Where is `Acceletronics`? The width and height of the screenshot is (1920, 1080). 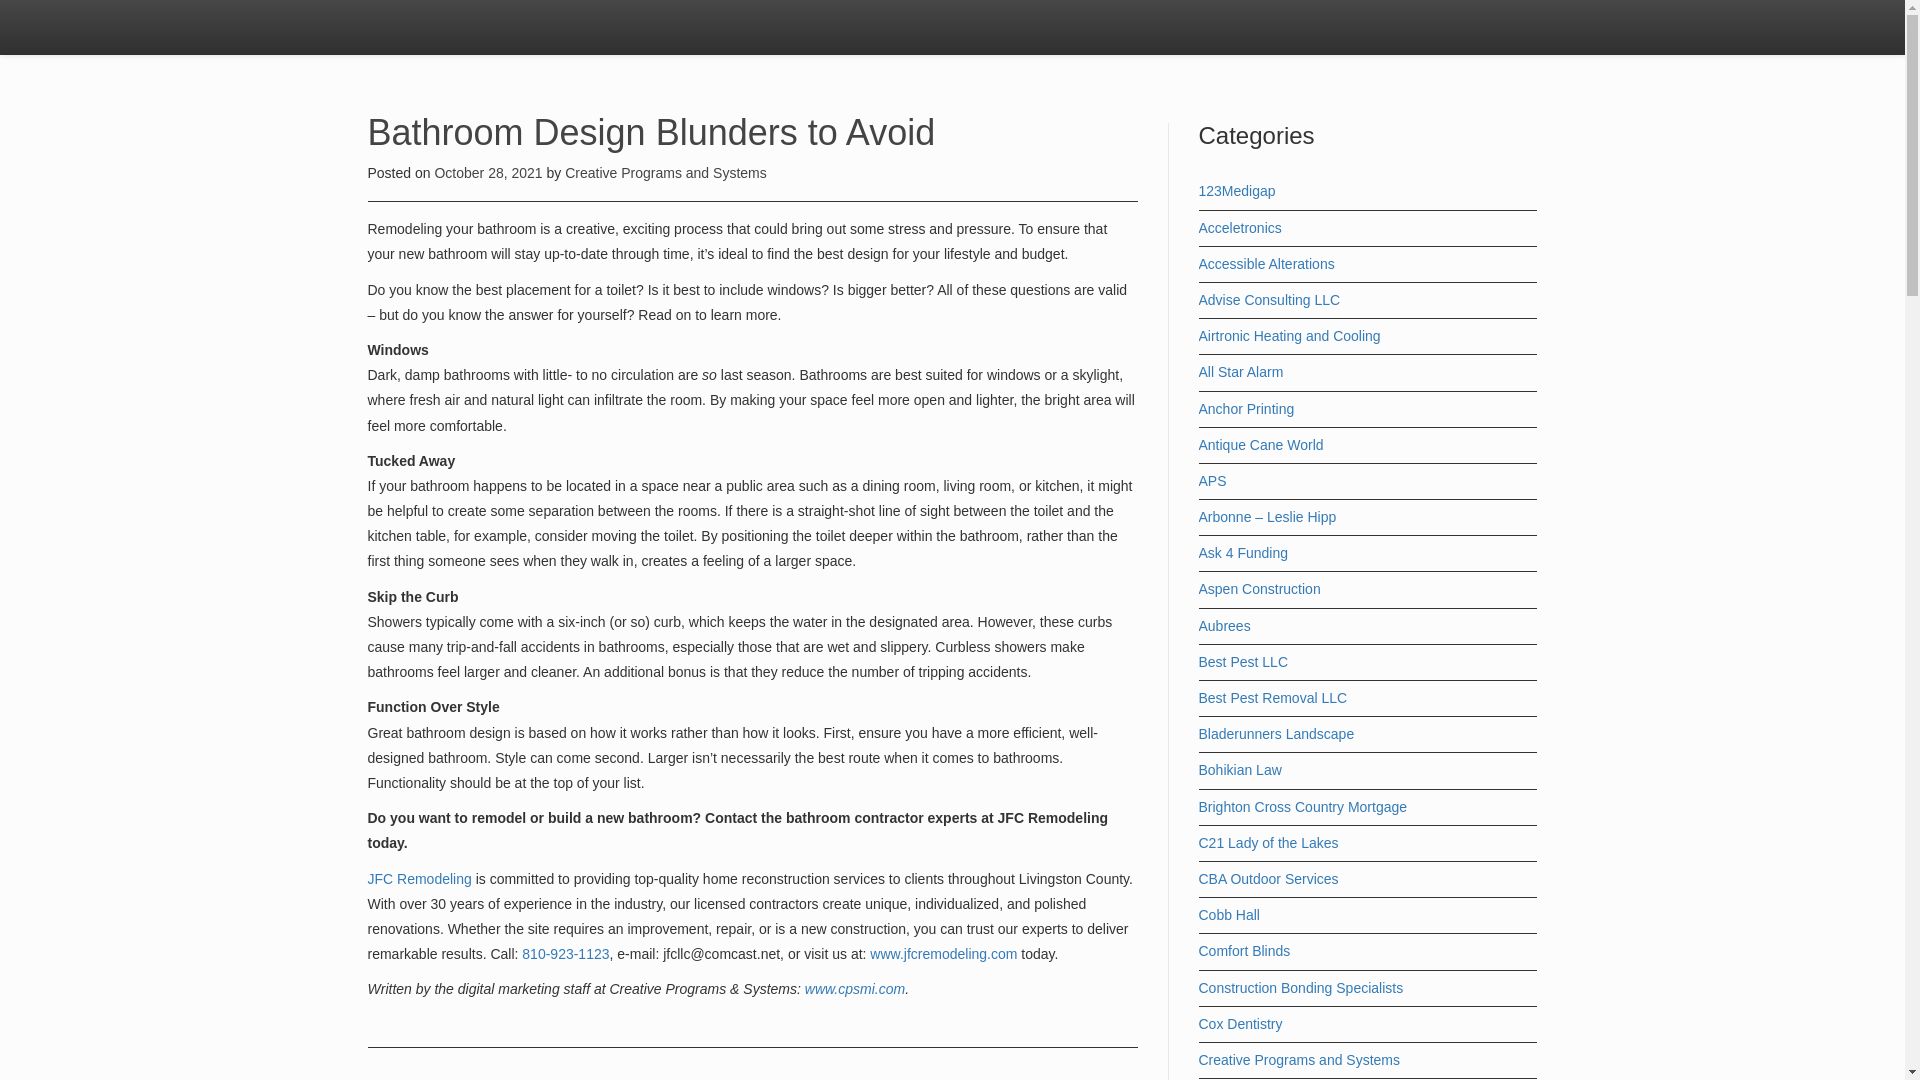
Acceletronics is located at coordinates (1239, 228).